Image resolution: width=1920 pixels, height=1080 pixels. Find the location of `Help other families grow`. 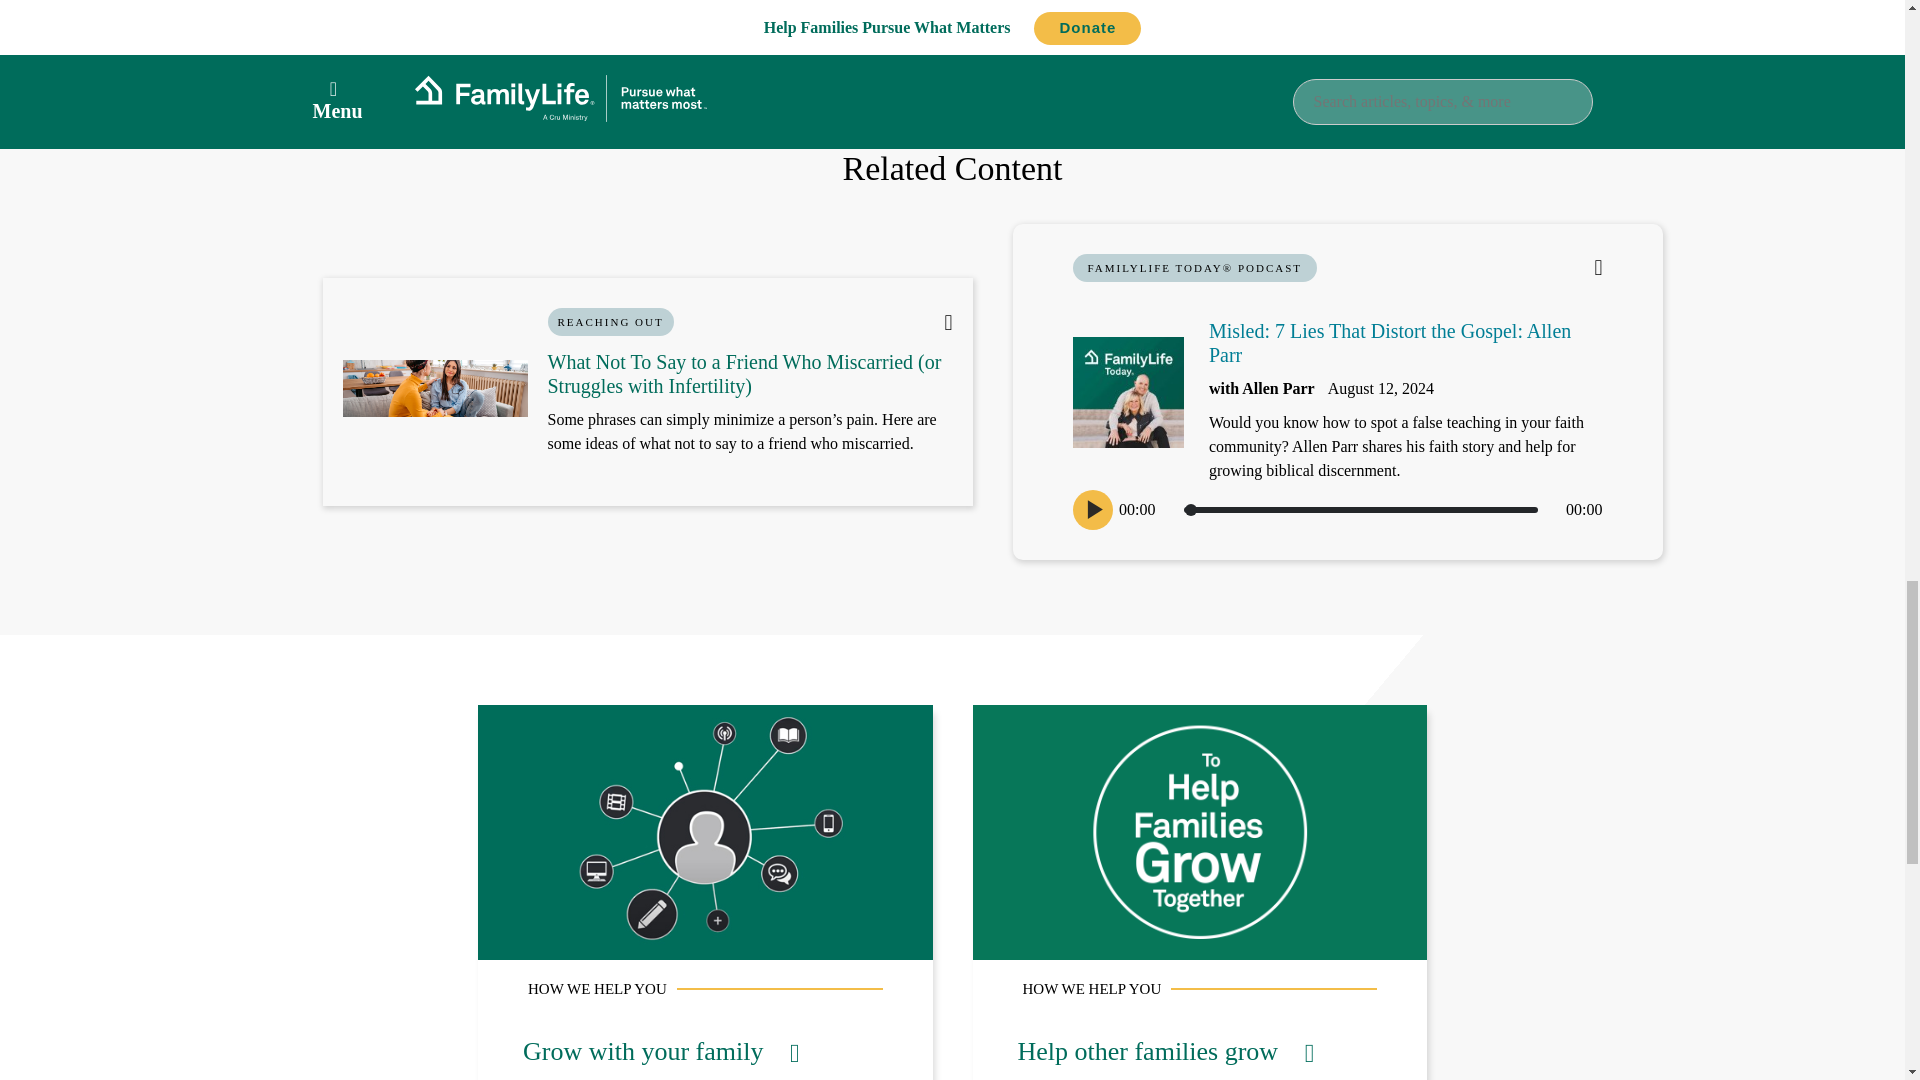

Help other families grow is located at coordinates (1166, 1050).